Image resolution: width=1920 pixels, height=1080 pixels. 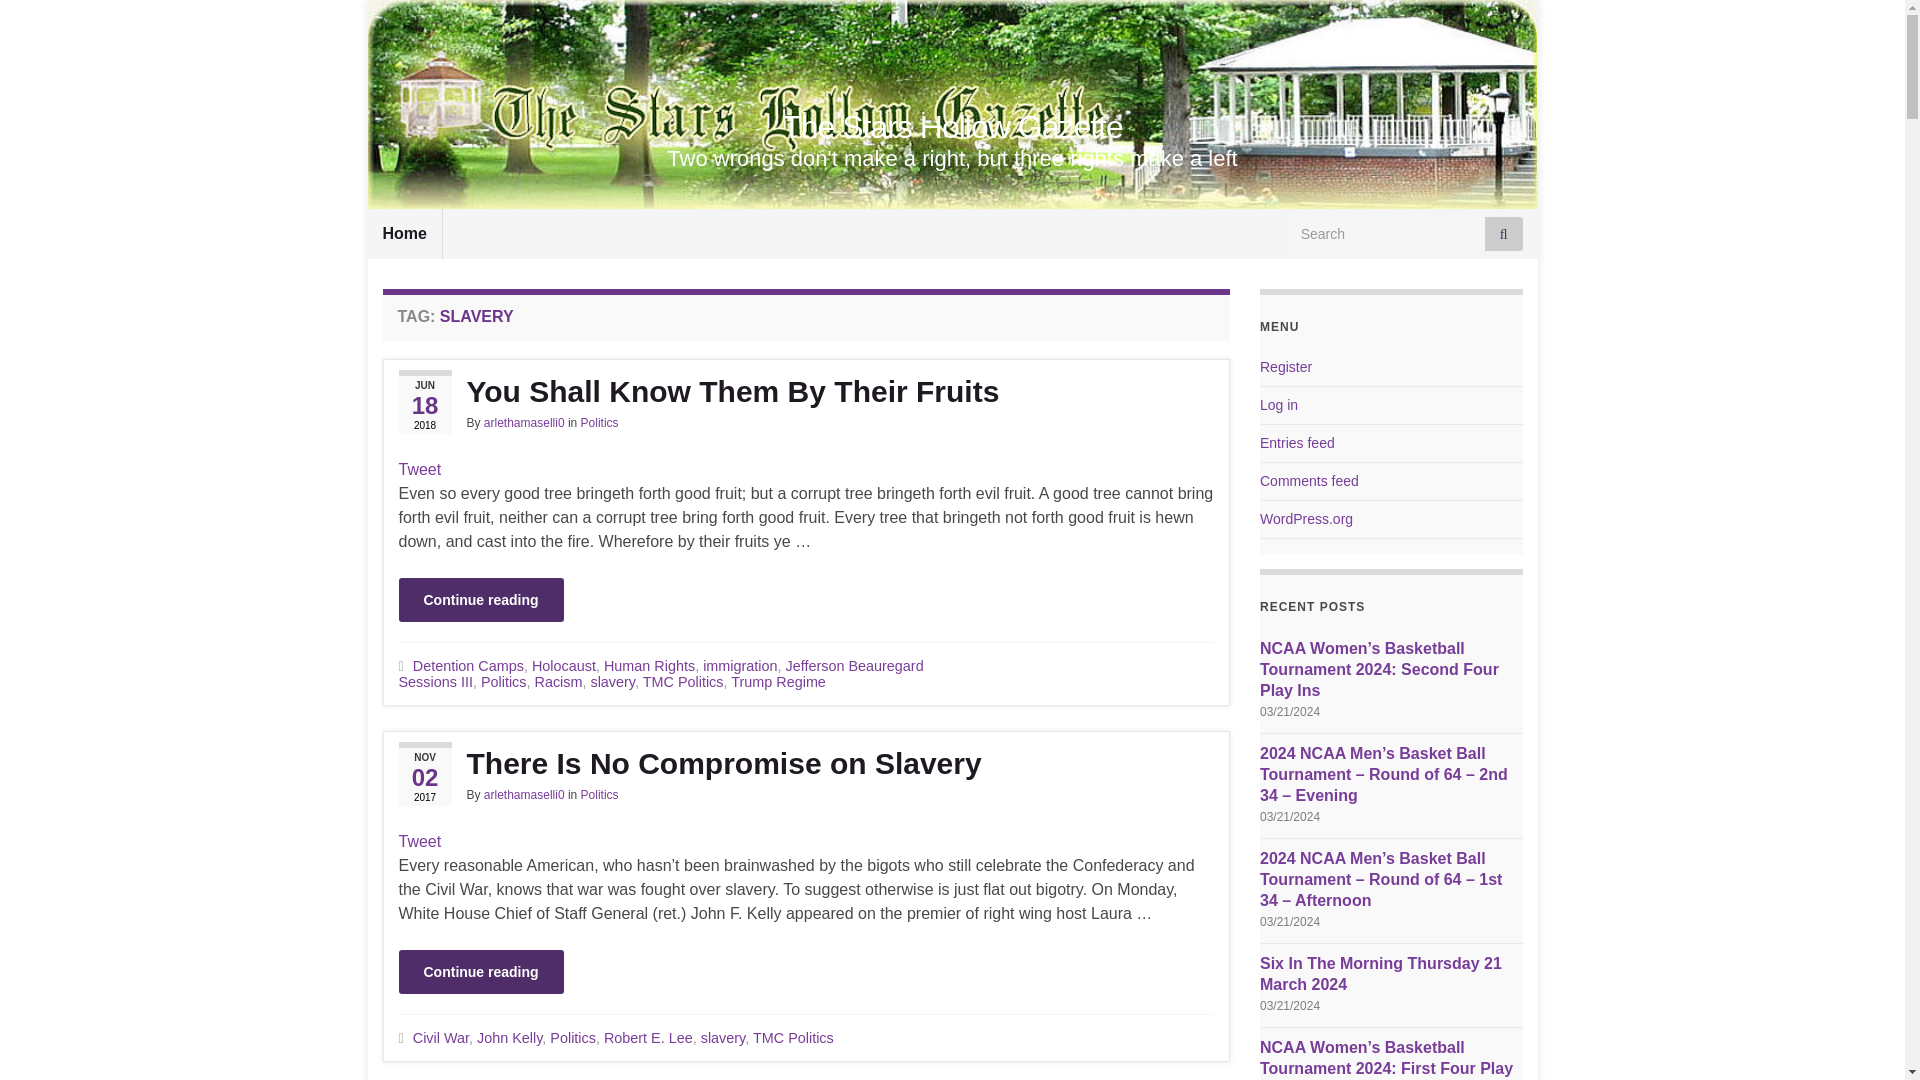 What do you see at coordinates (805, 392) in the screenshot?
I see `You Shall Know Them By Their Fruits` at bounding box center [805, 392].